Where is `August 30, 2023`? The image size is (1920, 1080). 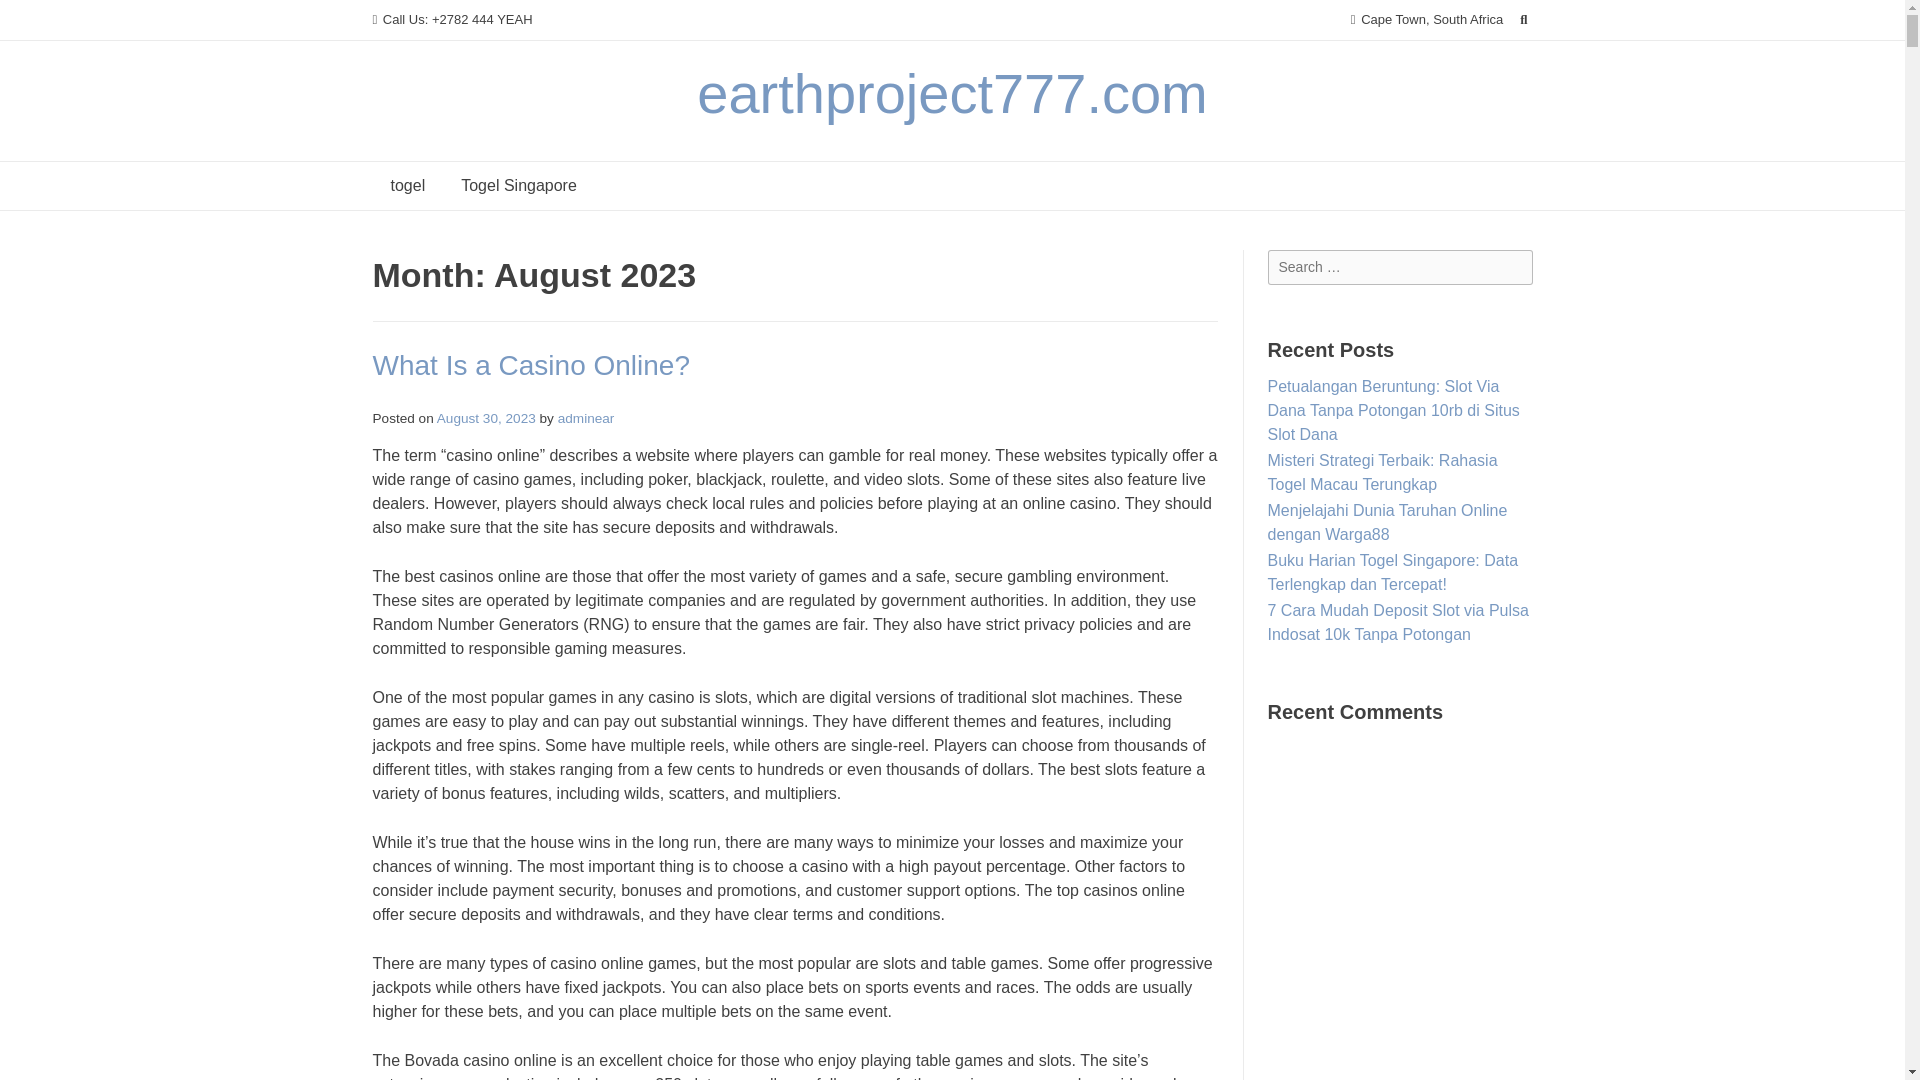 August 30, 2023 is located at coordinates (486, 418).